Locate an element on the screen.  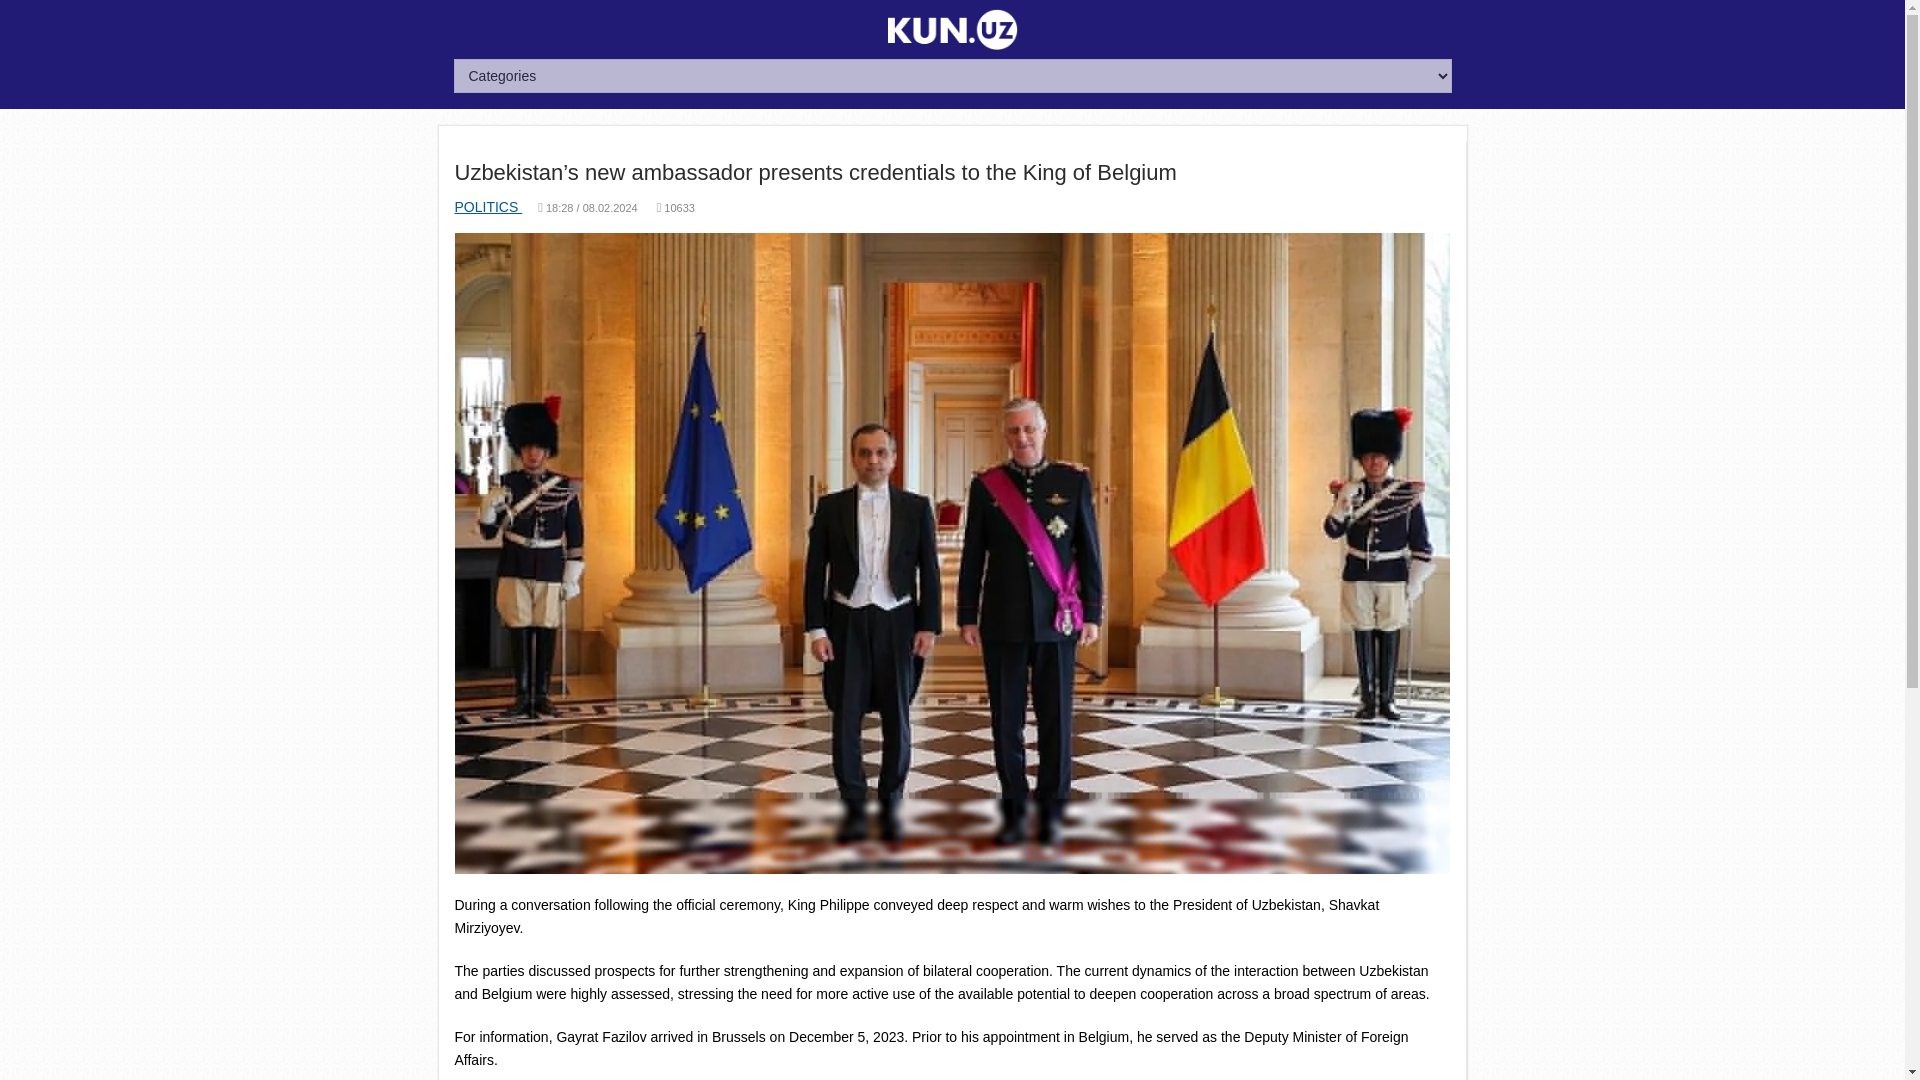
POLITICS is located at coordinates (488, 206).